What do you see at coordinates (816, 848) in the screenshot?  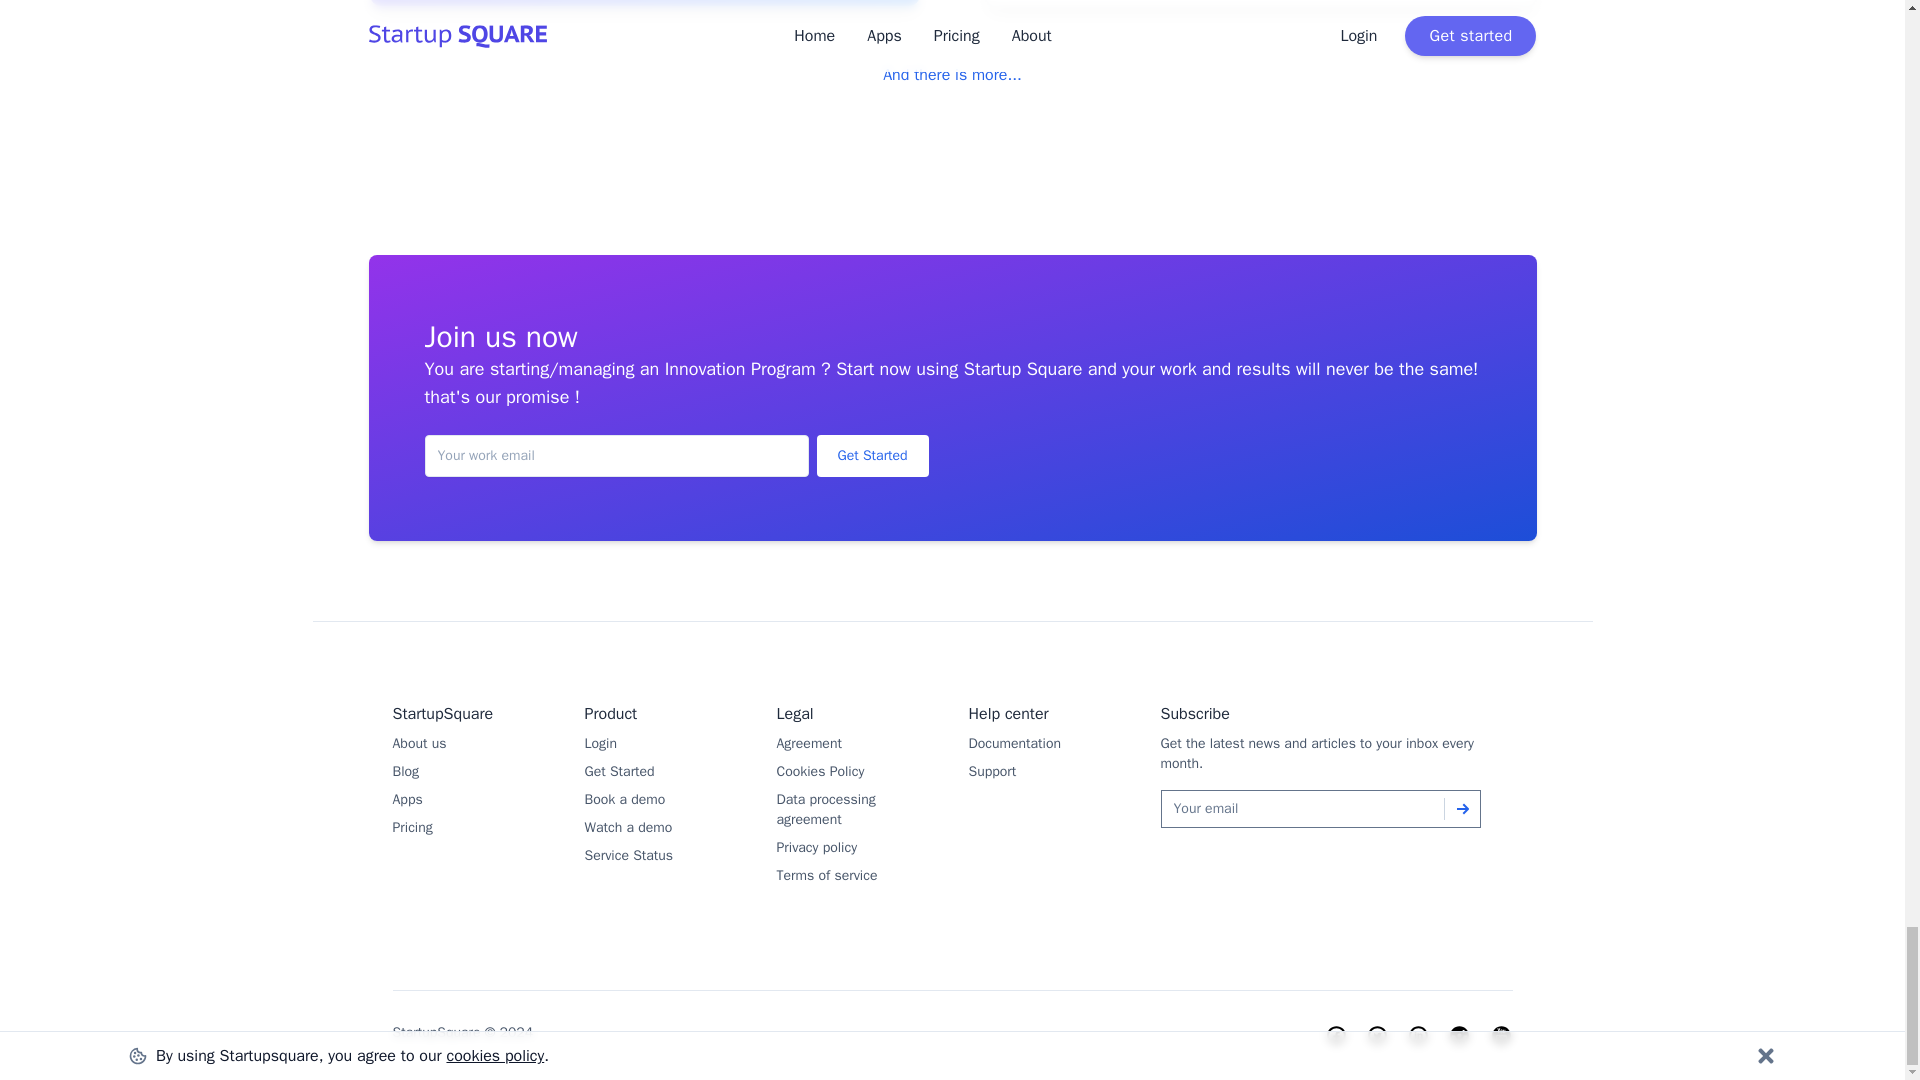 I see `Privacy policy` at bounding box center [816, 848].